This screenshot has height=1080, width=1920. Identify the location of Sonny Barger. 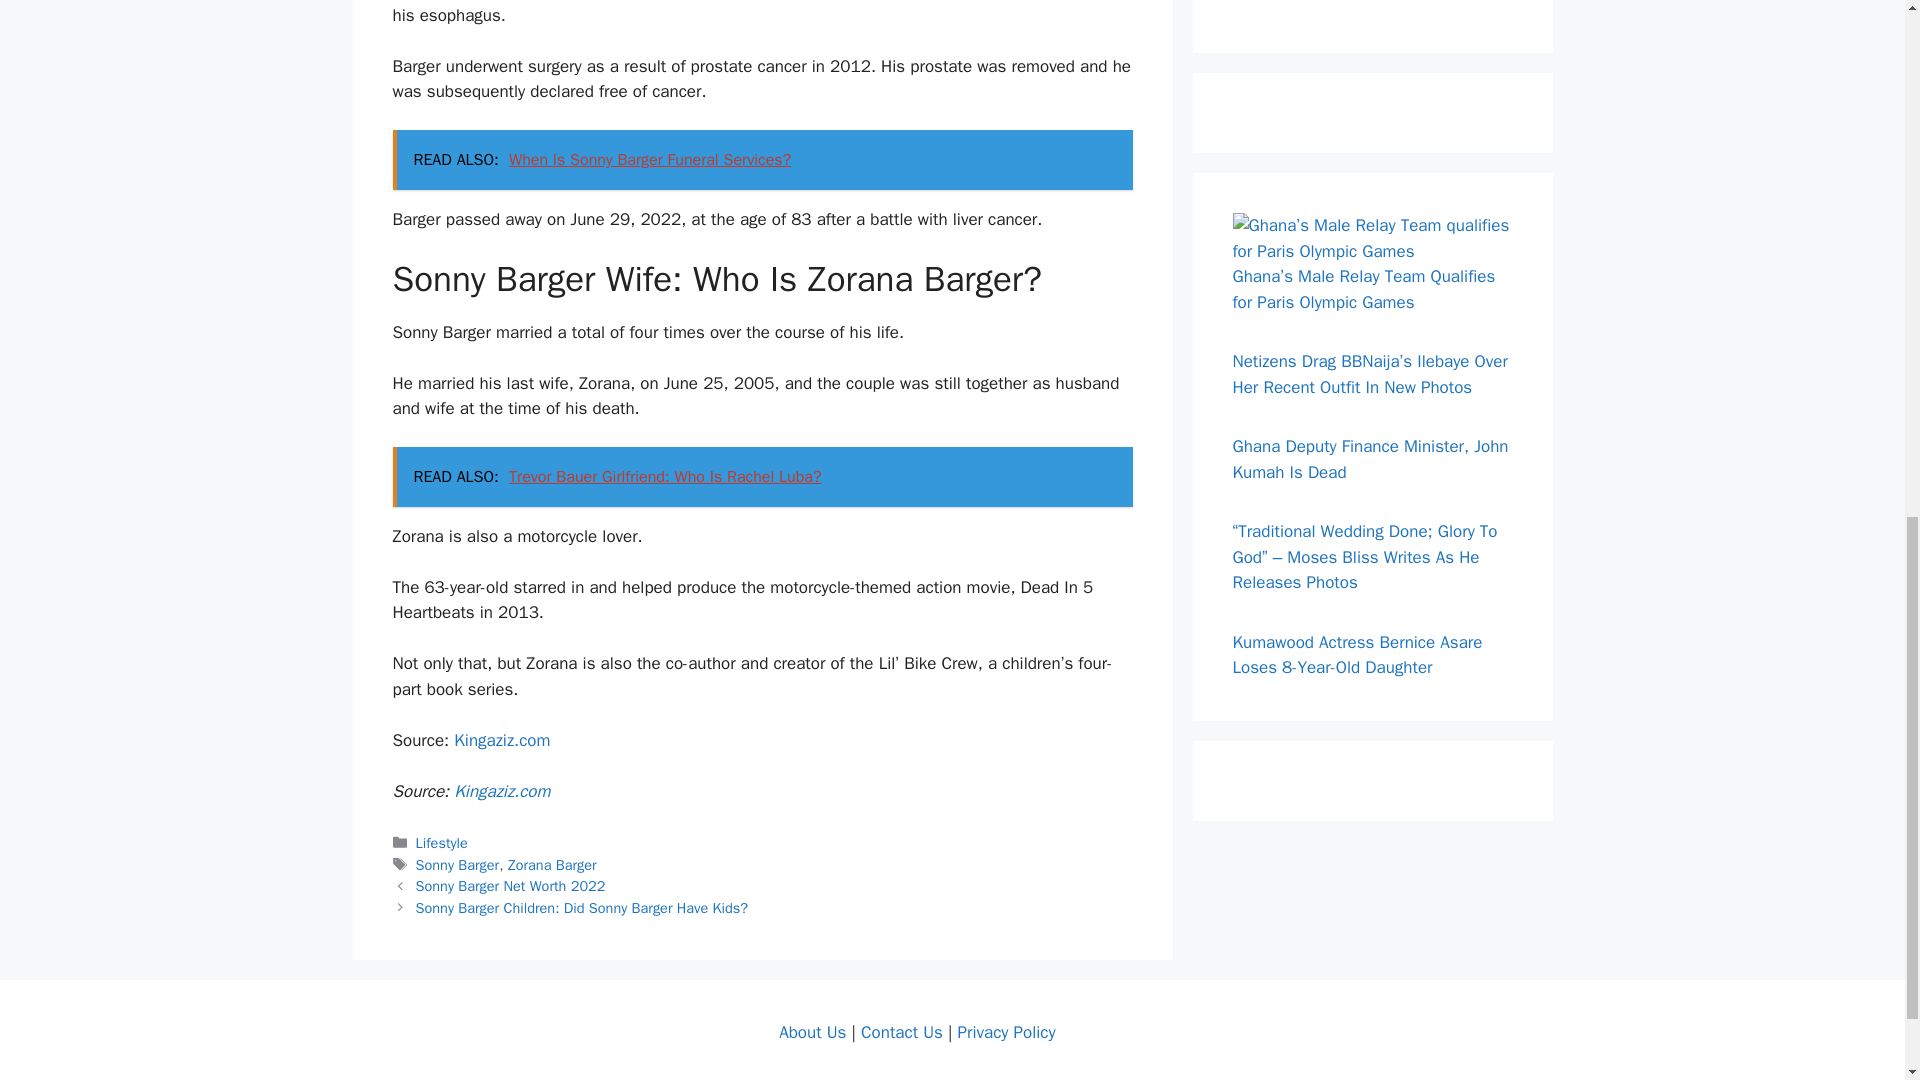
(458, 864).